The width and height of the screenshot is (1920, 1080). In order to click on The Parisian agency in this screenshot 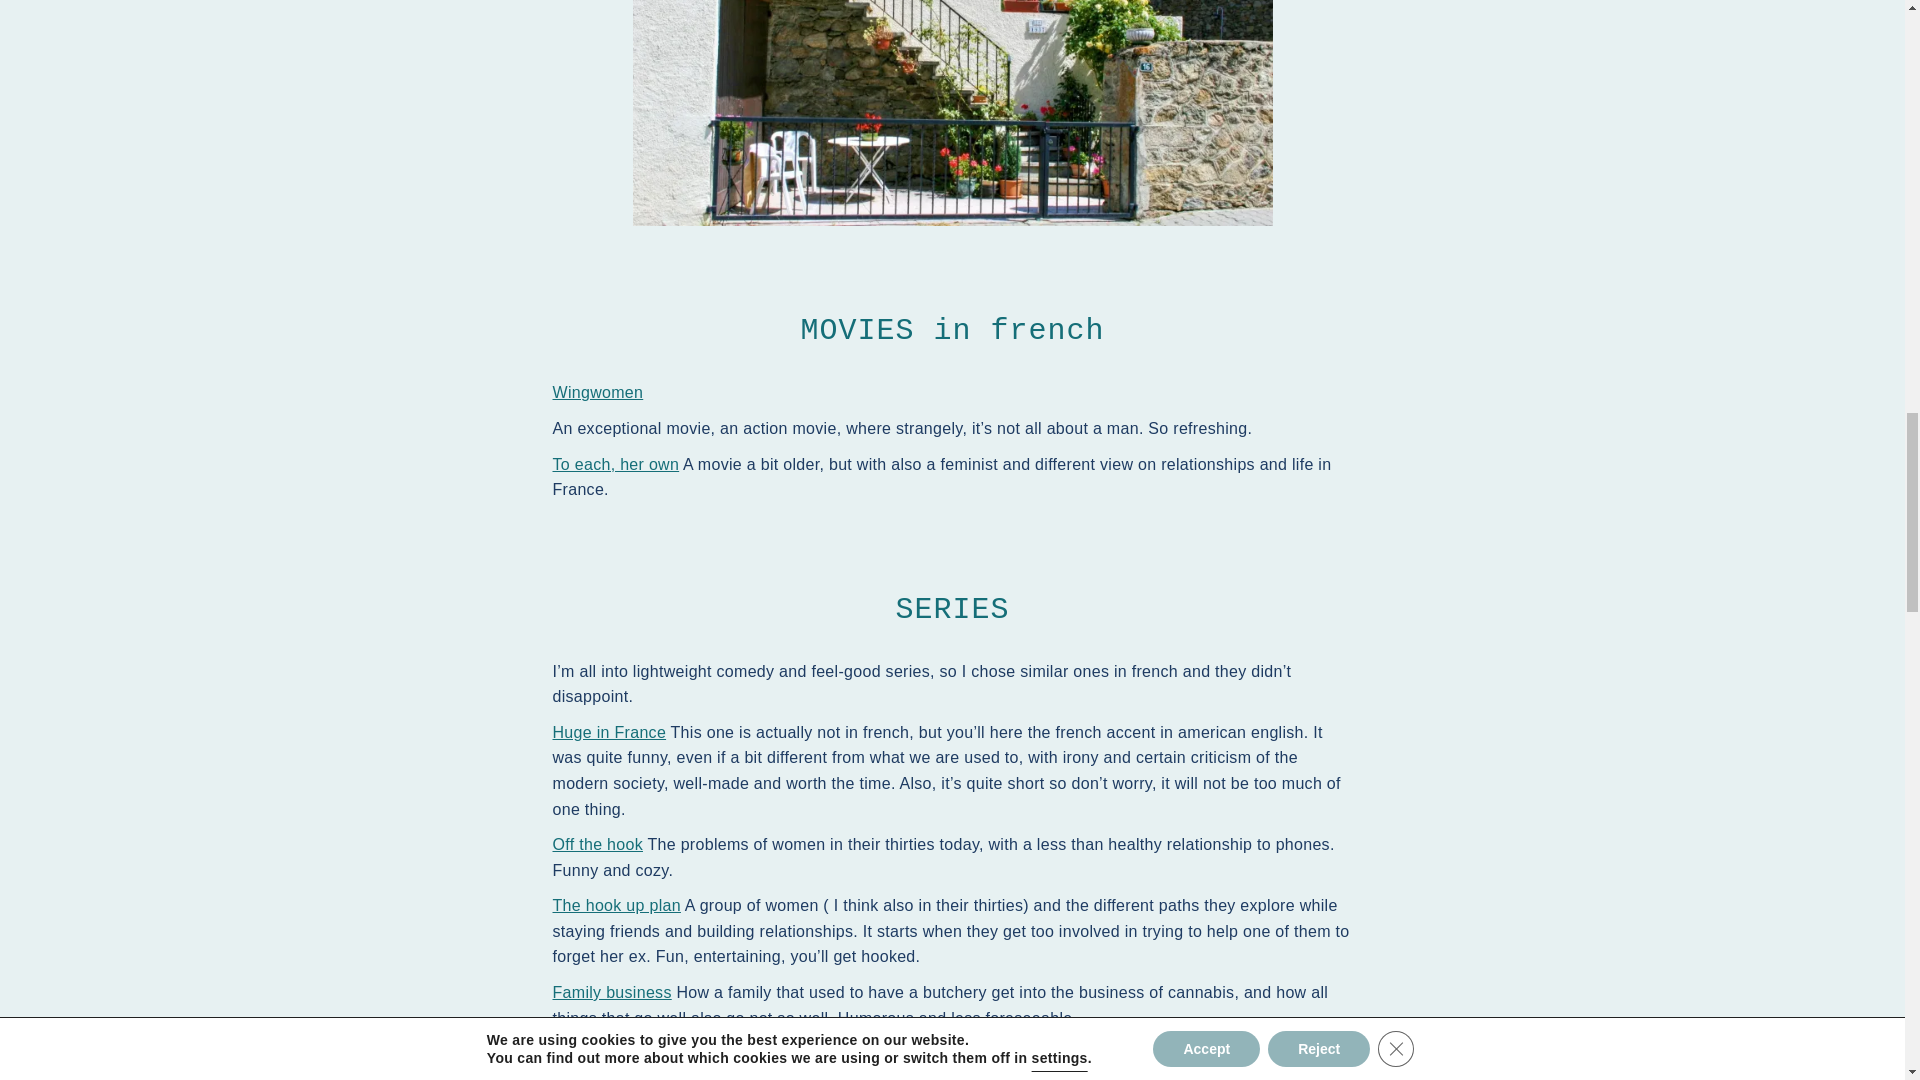, I will do `click(628, 1053)`.